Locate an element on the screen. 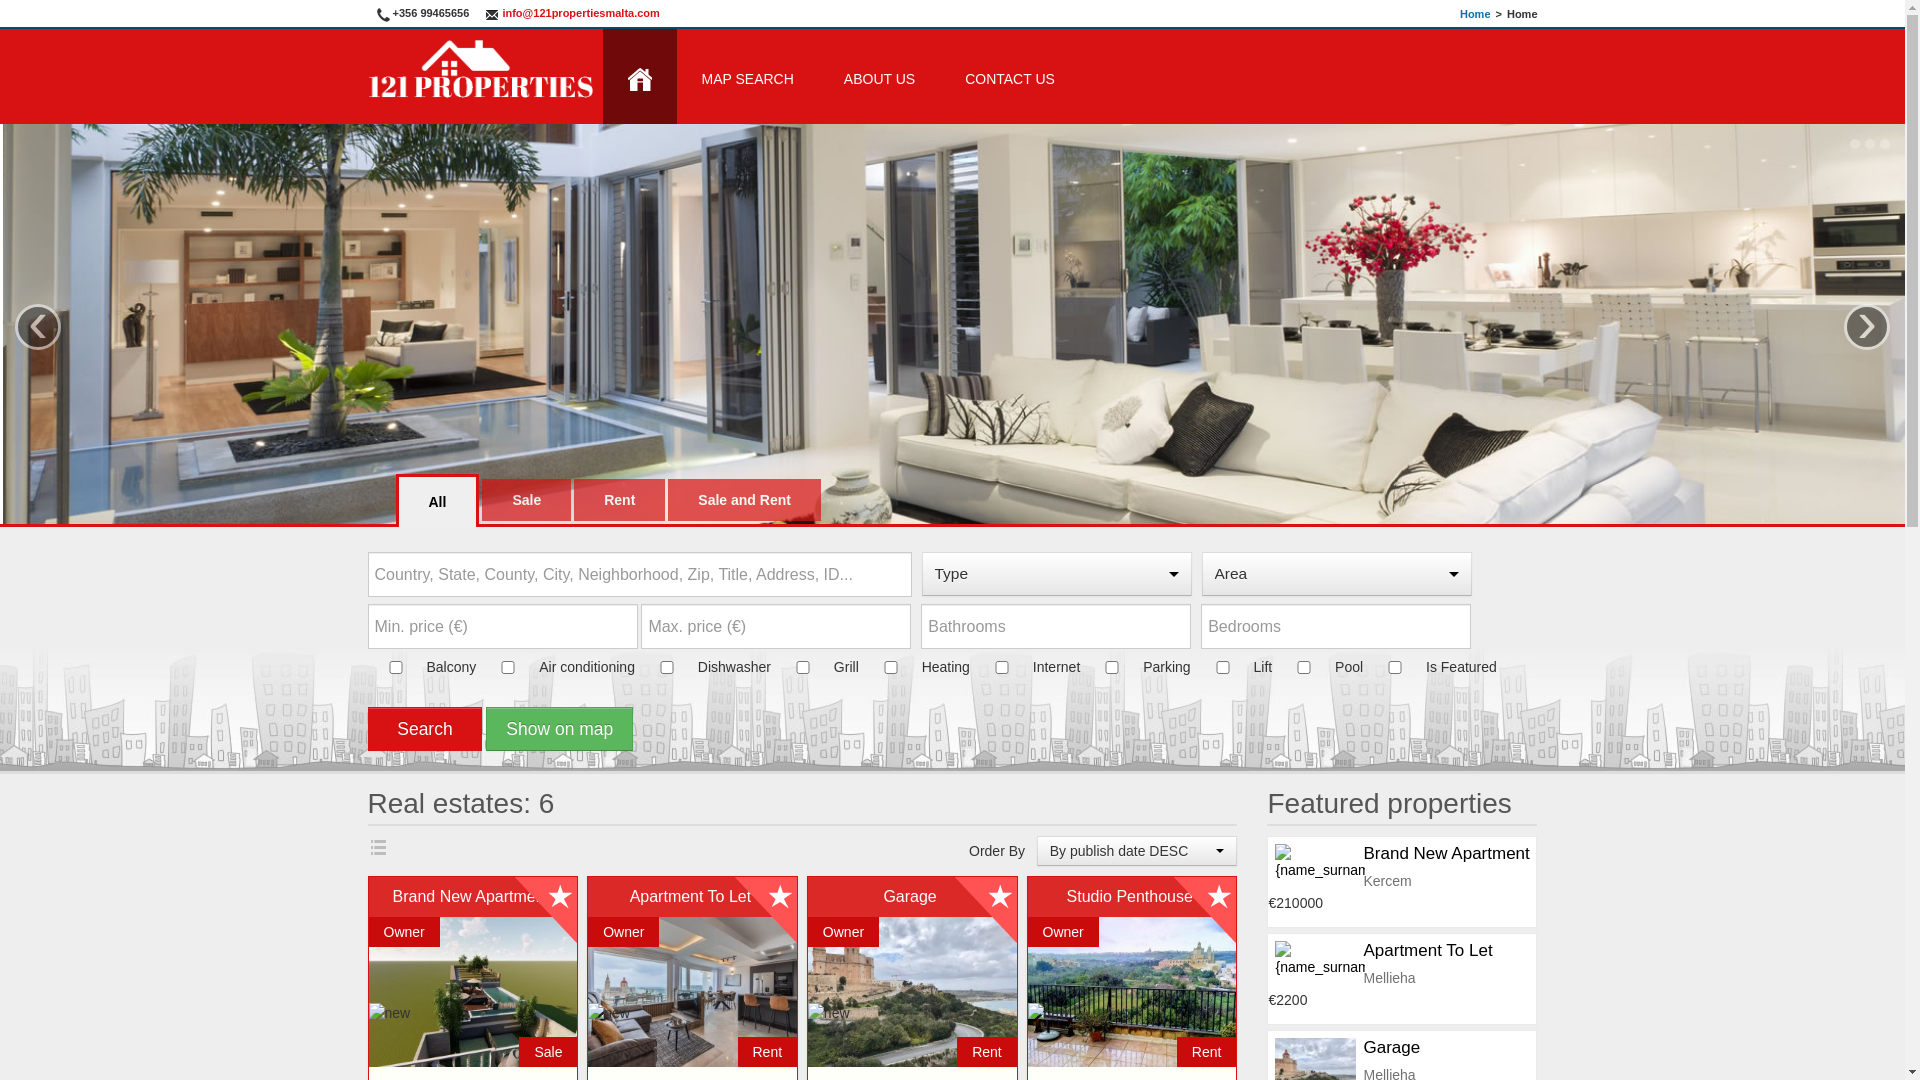 The height and width of the screenshot is (1080, 1920). ABOUT US is located at coordinates (880, 76).